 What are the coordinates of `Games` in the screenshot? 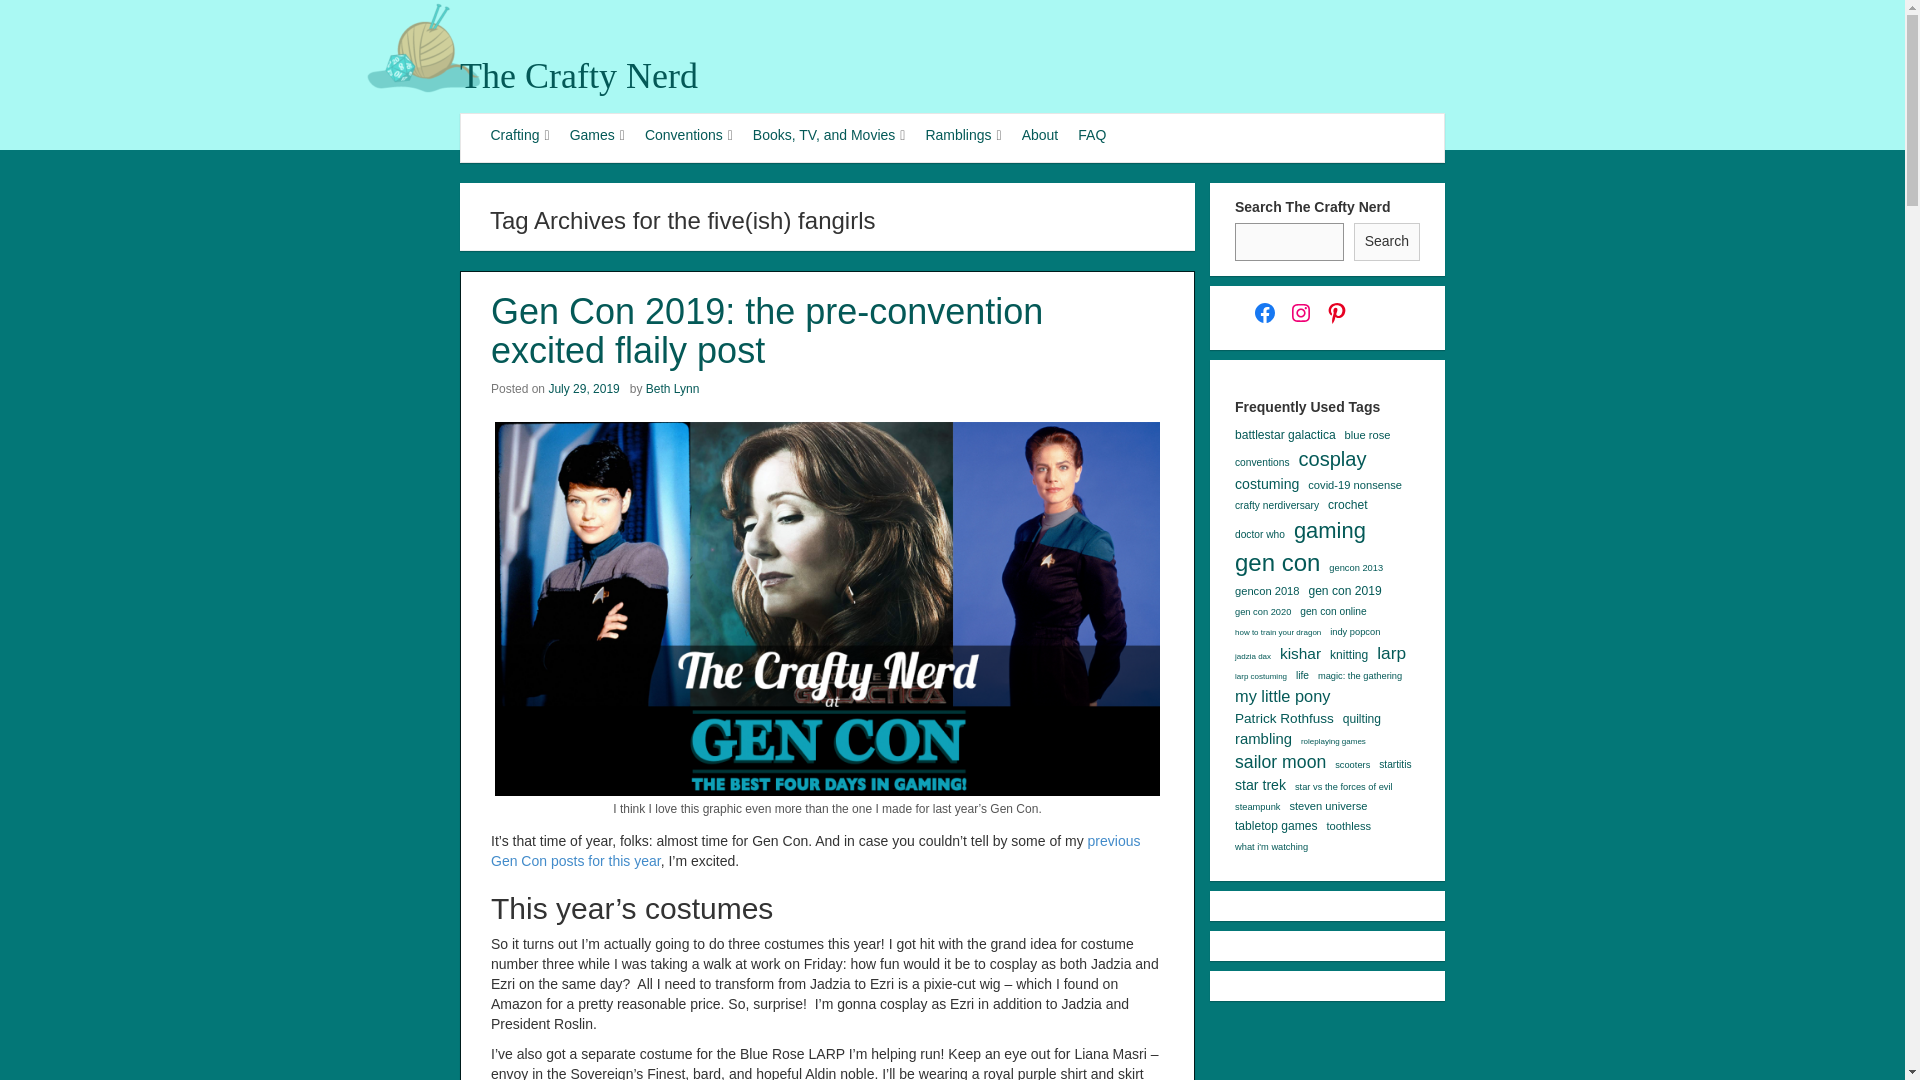 It's located at (598, 136).